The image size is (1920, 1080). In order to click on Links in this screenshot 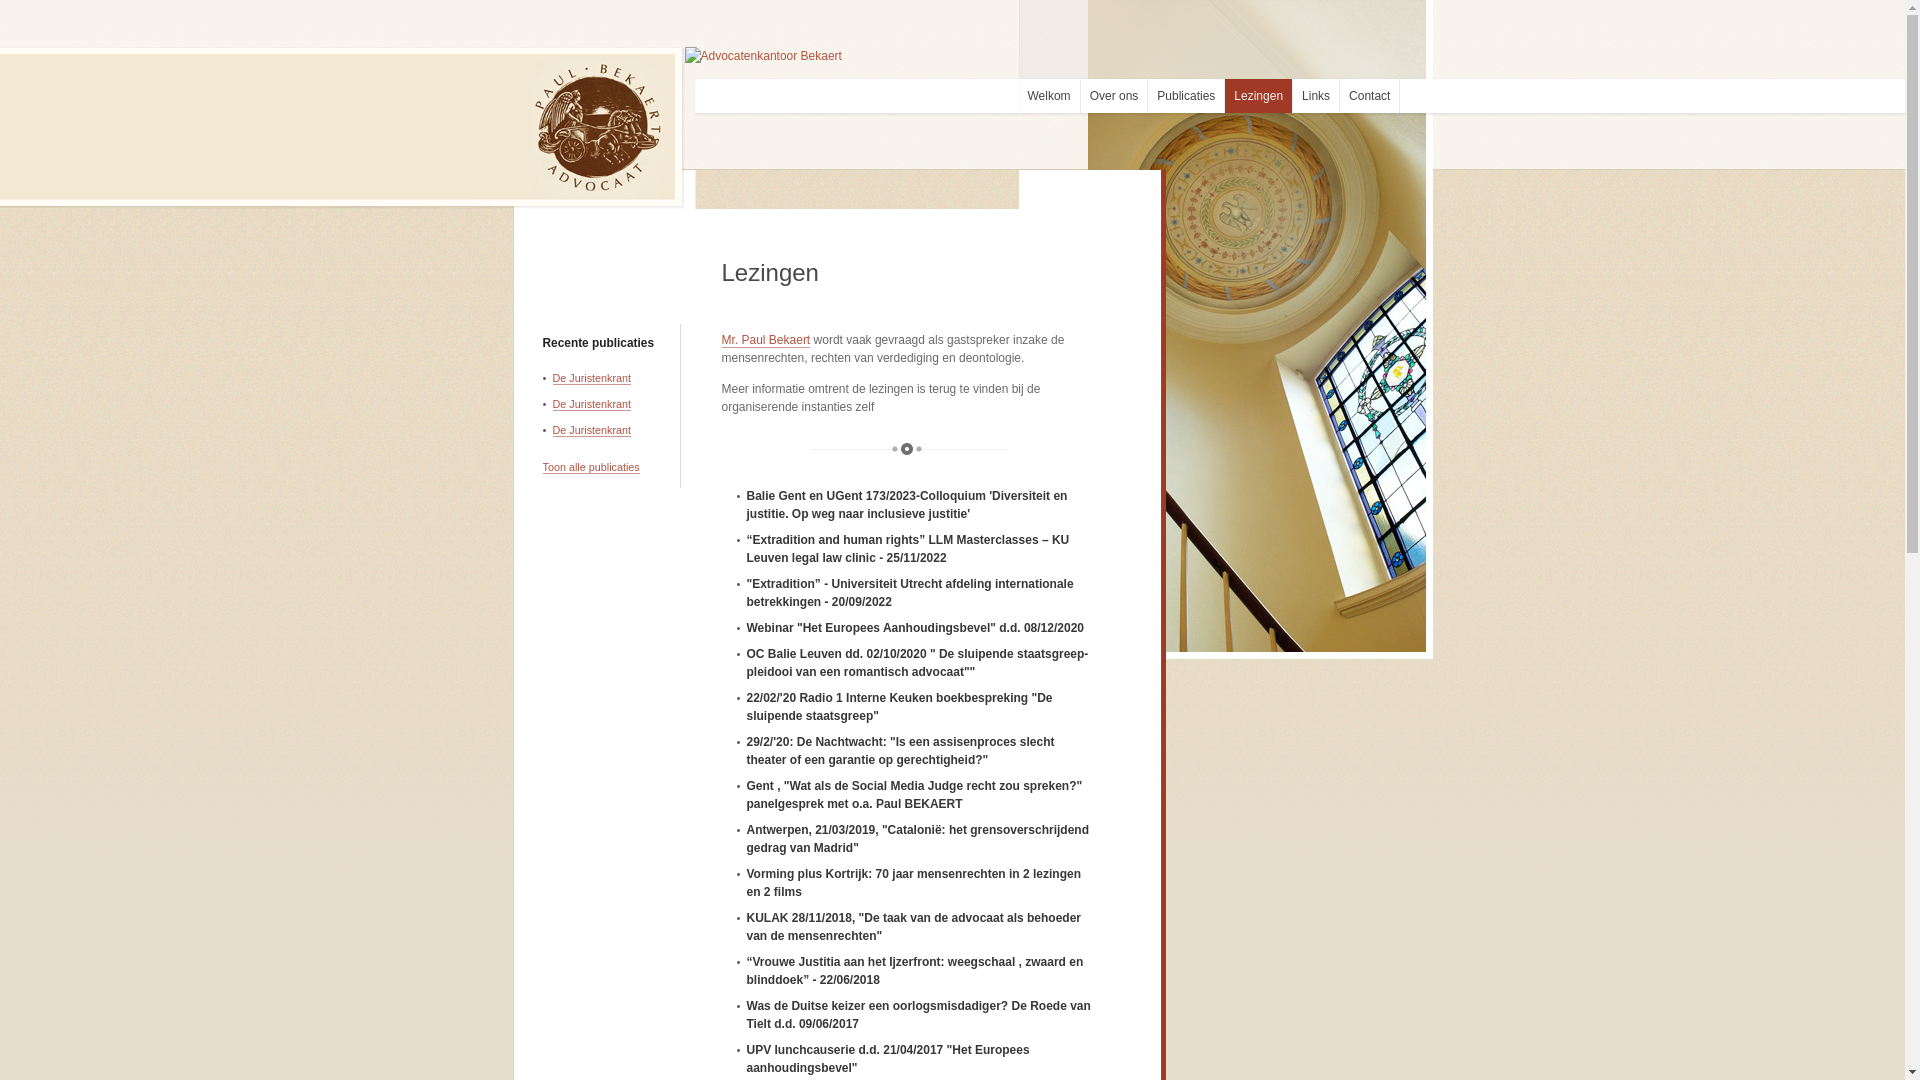, I will do `click(1316, 96)`.